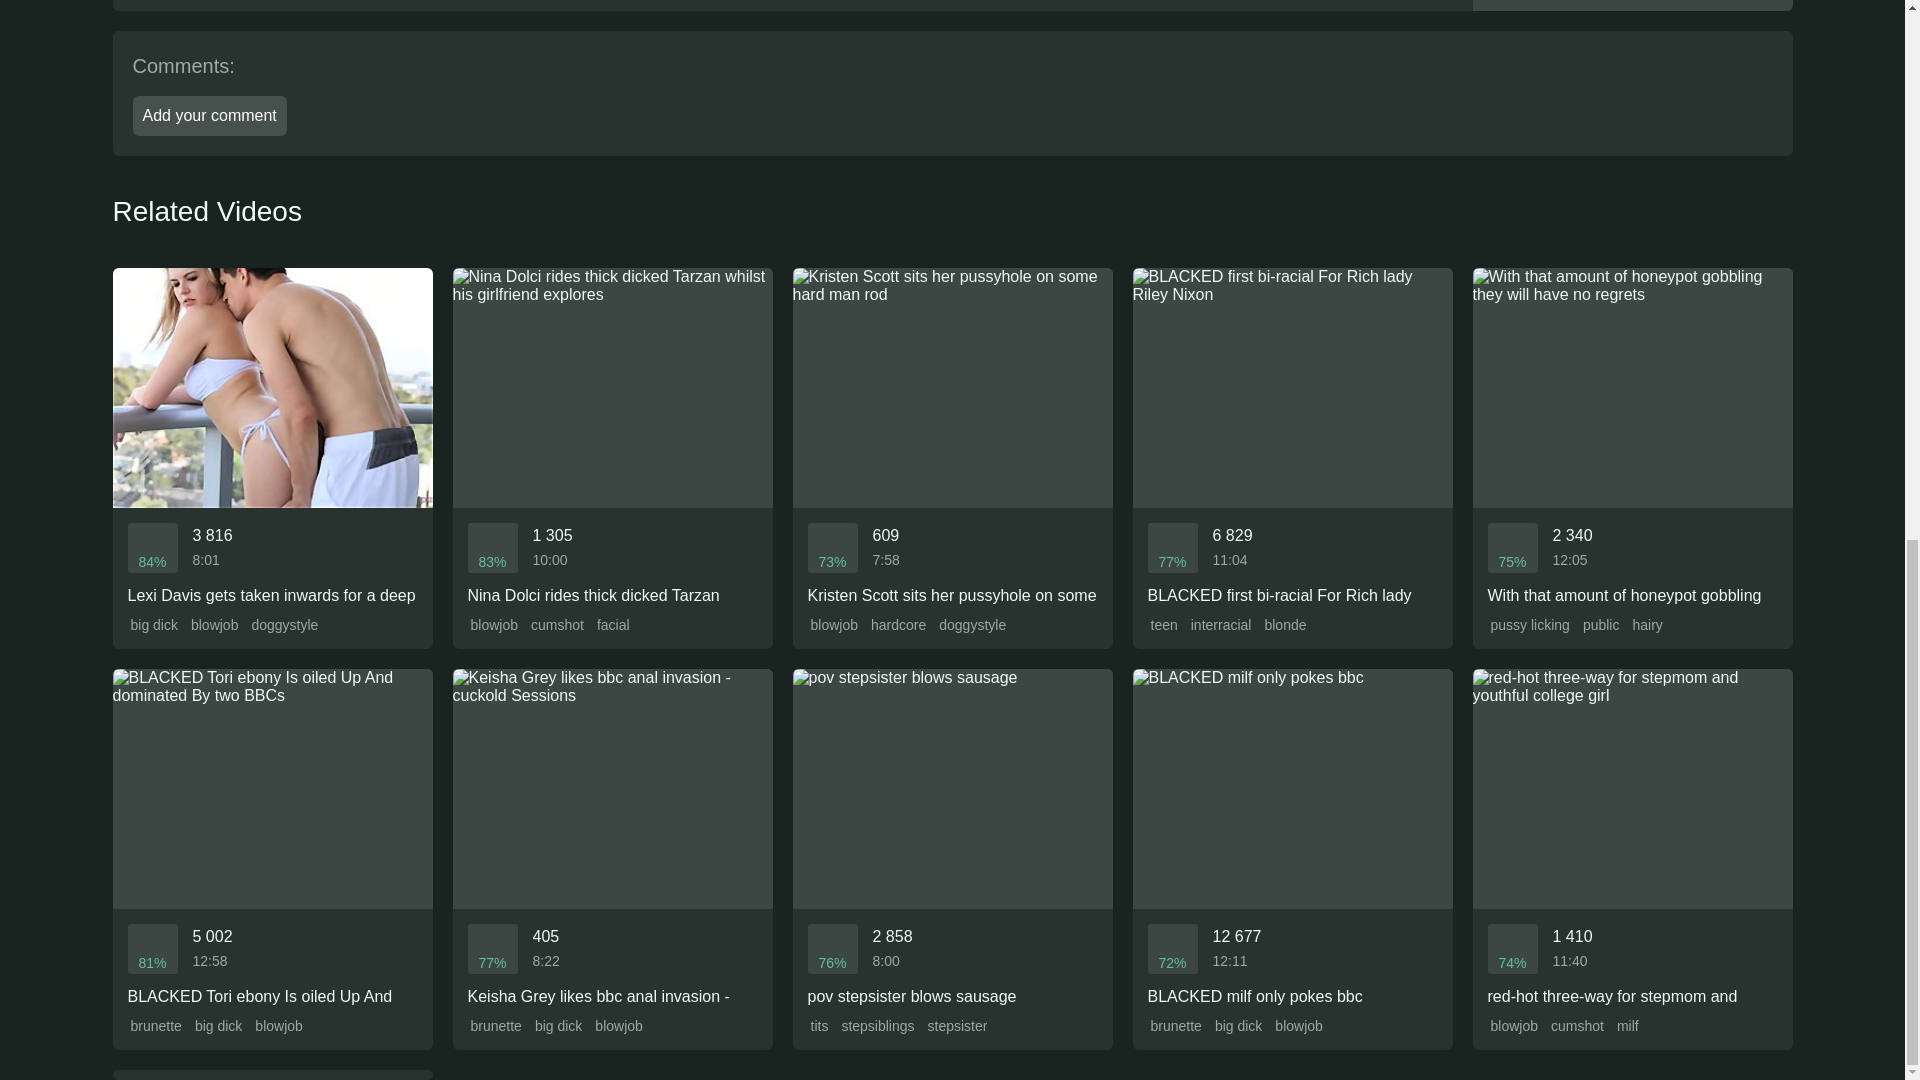 This screenshot has height=1080, width=1920. Describe the element at coordinates (971, 625) in the screenshot. I see `doggystyle` at that location.